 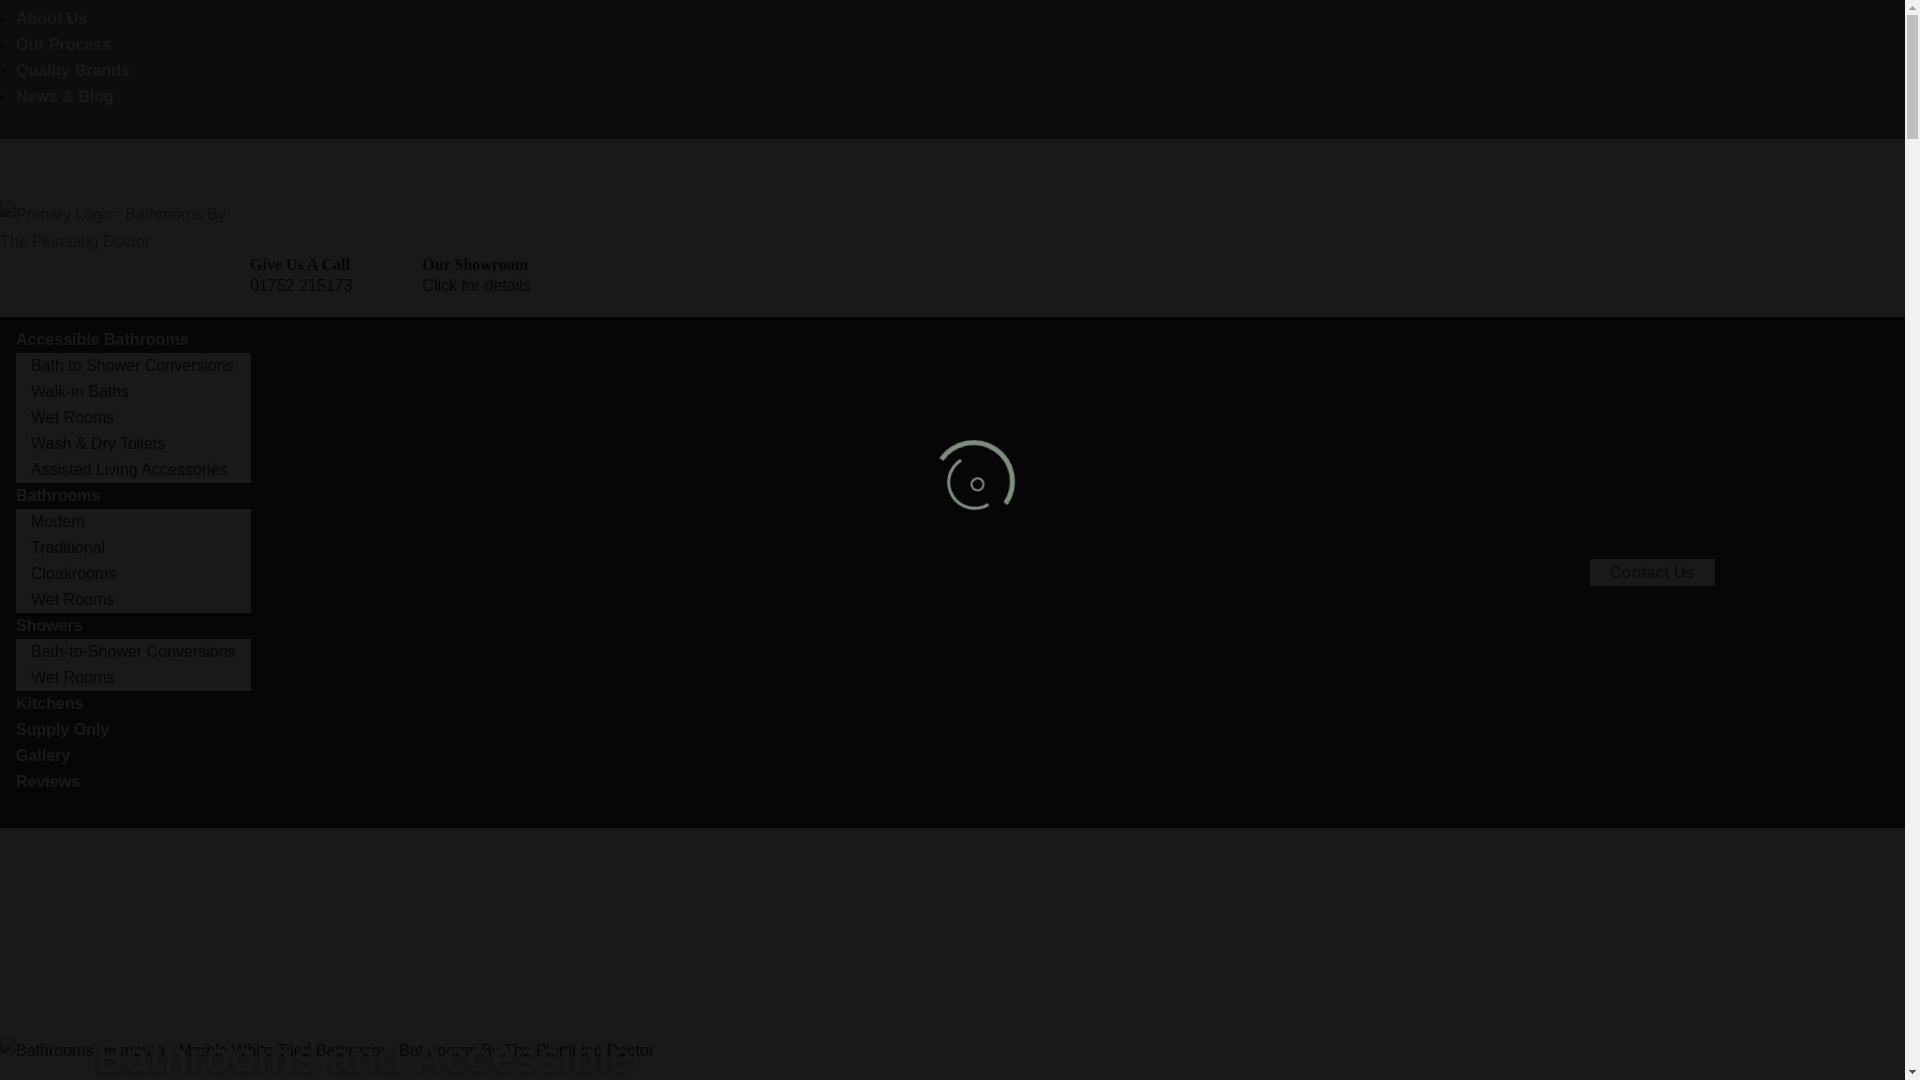 What do you see at coordinates (129, 470) in the screenshot?
I see `Assisted Living Accessories` at bounding box center [129, 470].